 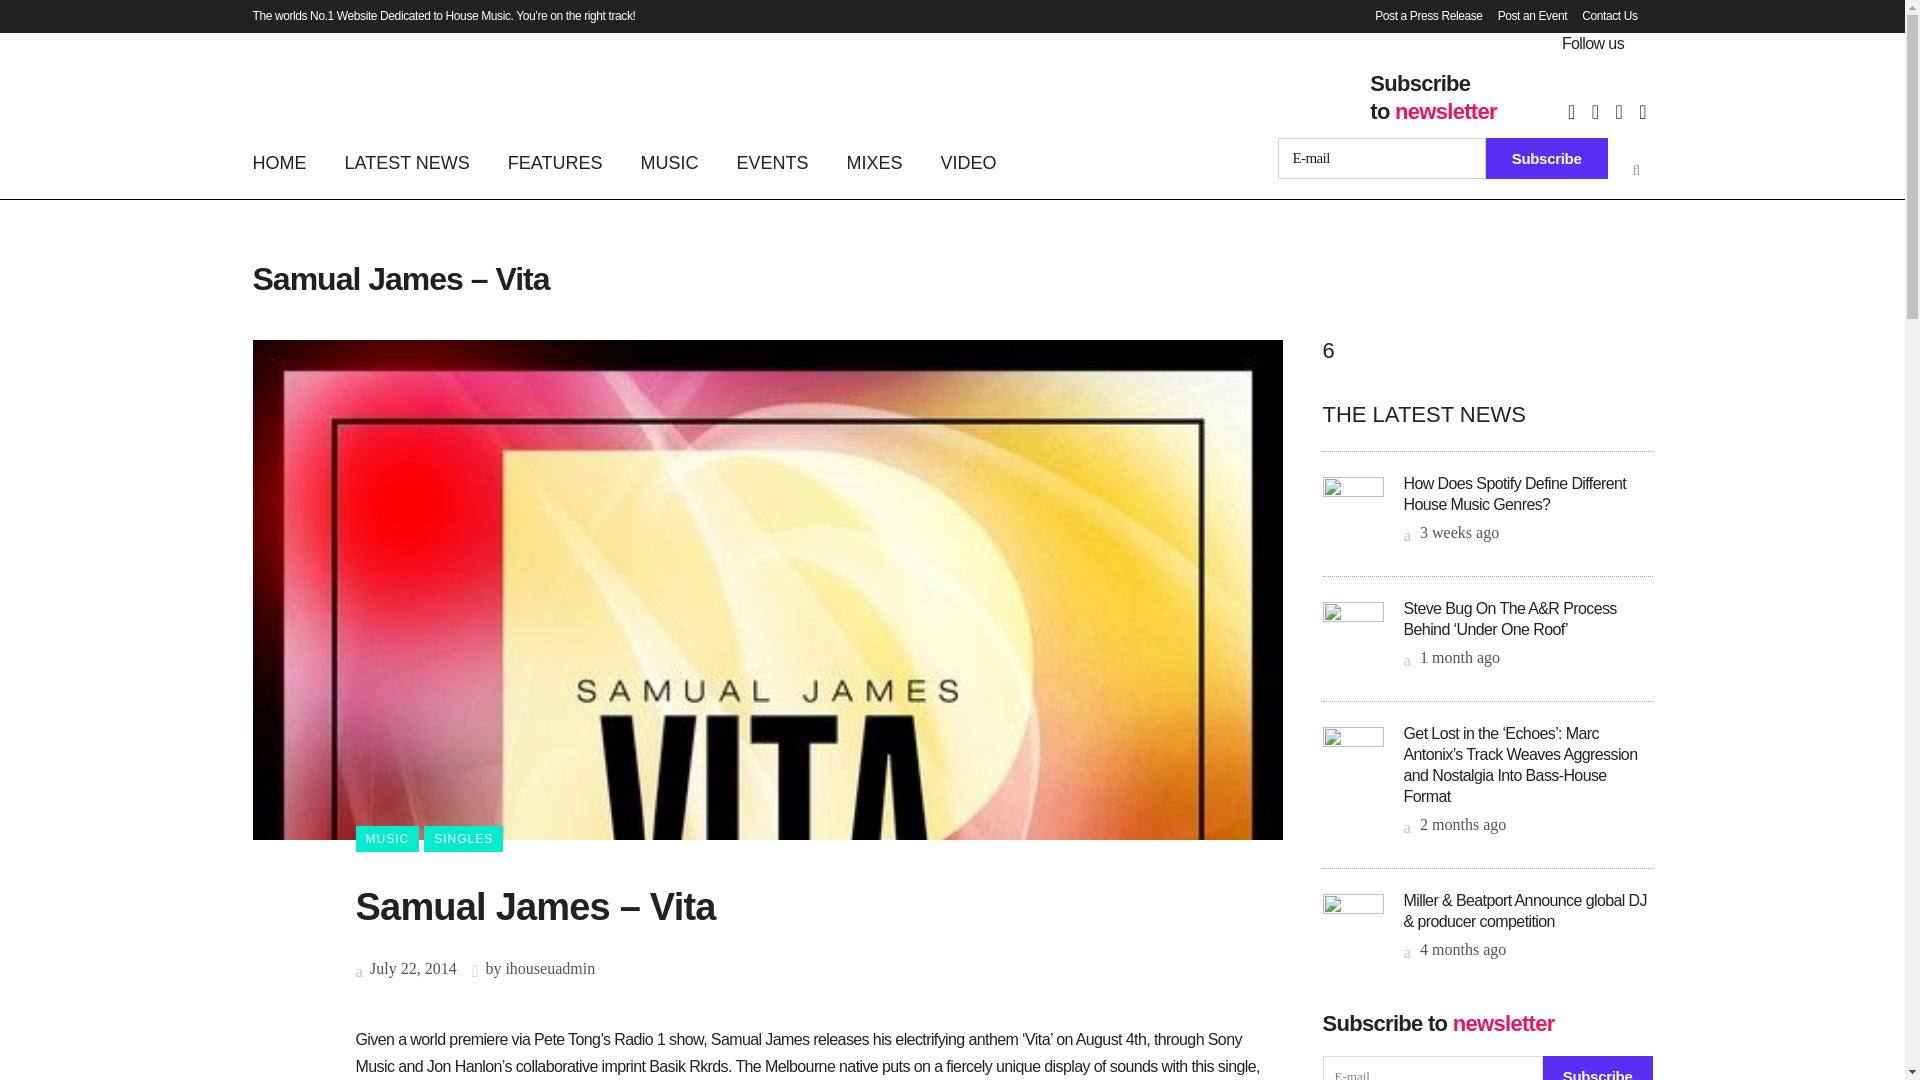 What do you see at coordinates (1525, 16) in the screenshot?
I see `Post an Event` at bounding box center [1525, 16].